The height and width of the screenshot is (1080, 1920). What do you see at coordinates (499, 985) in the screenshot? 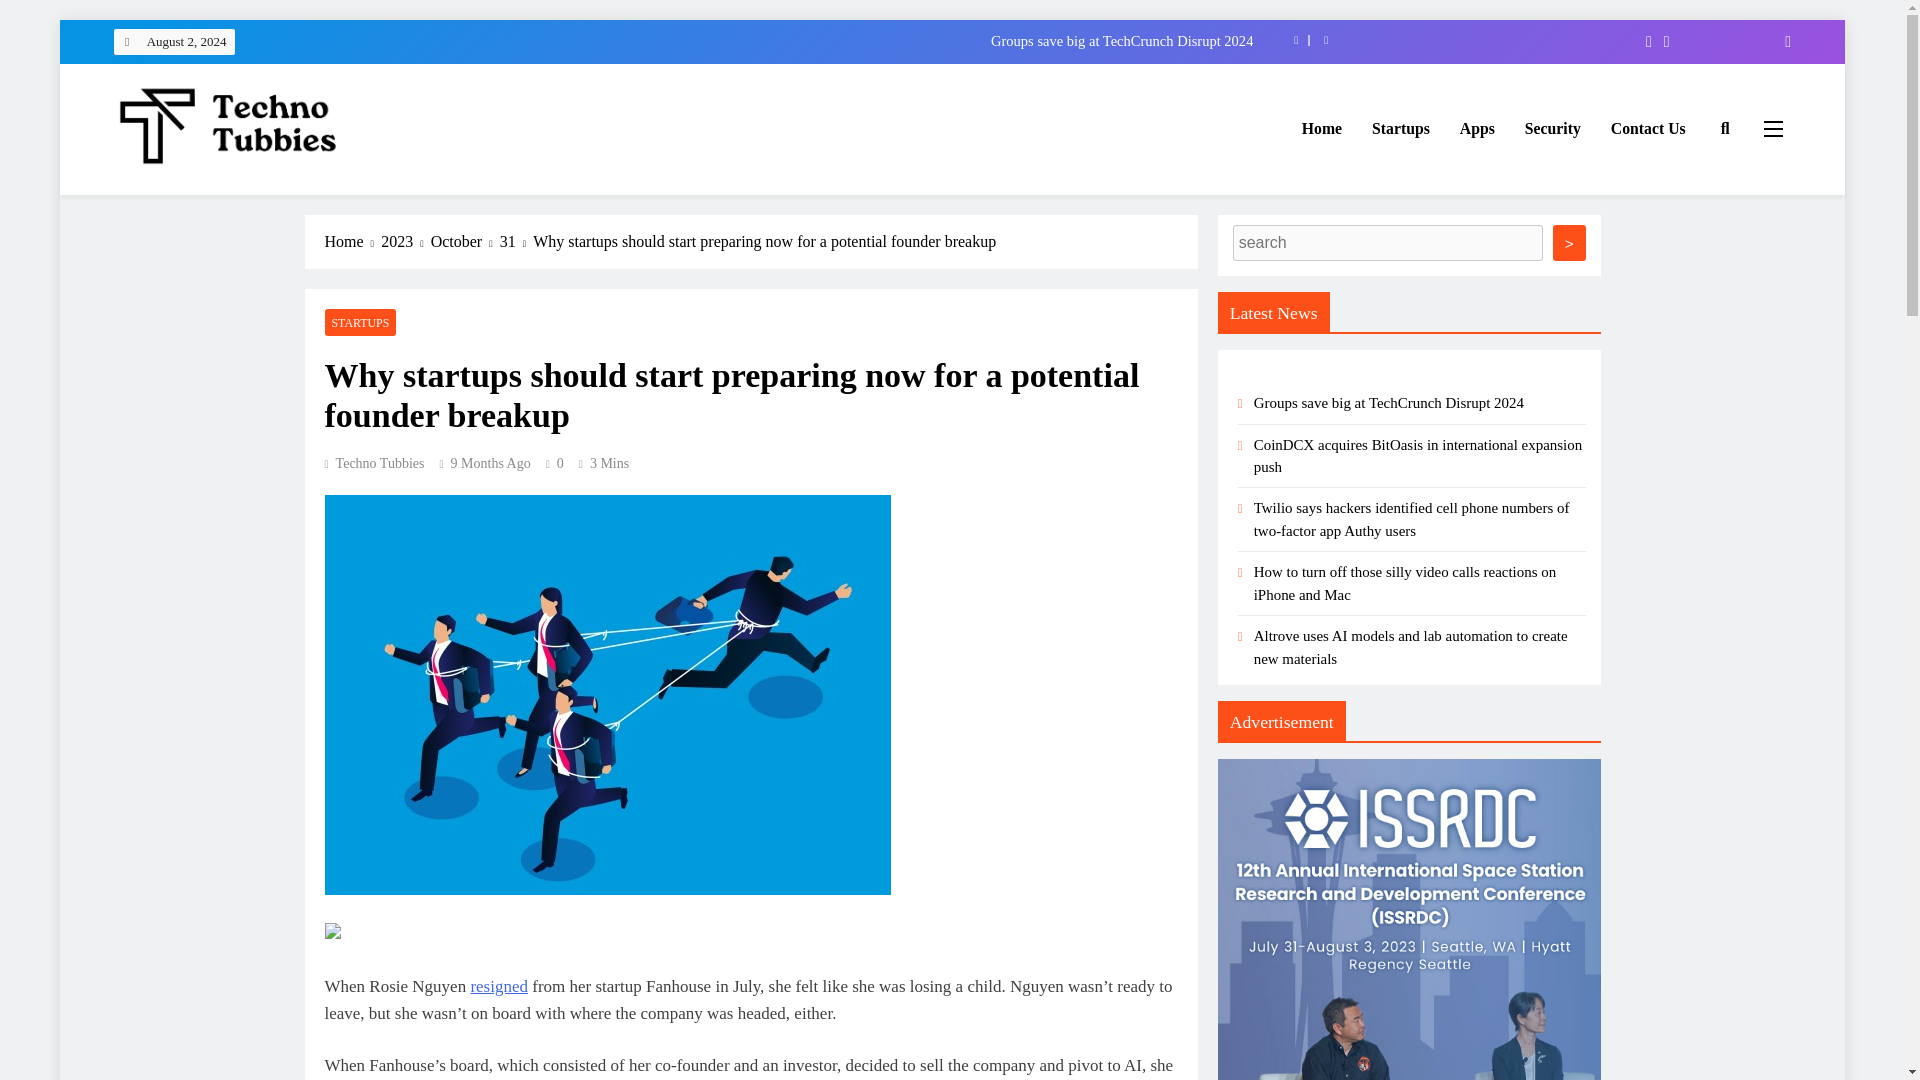
I see `resigned` at bounding box center [499, 985].